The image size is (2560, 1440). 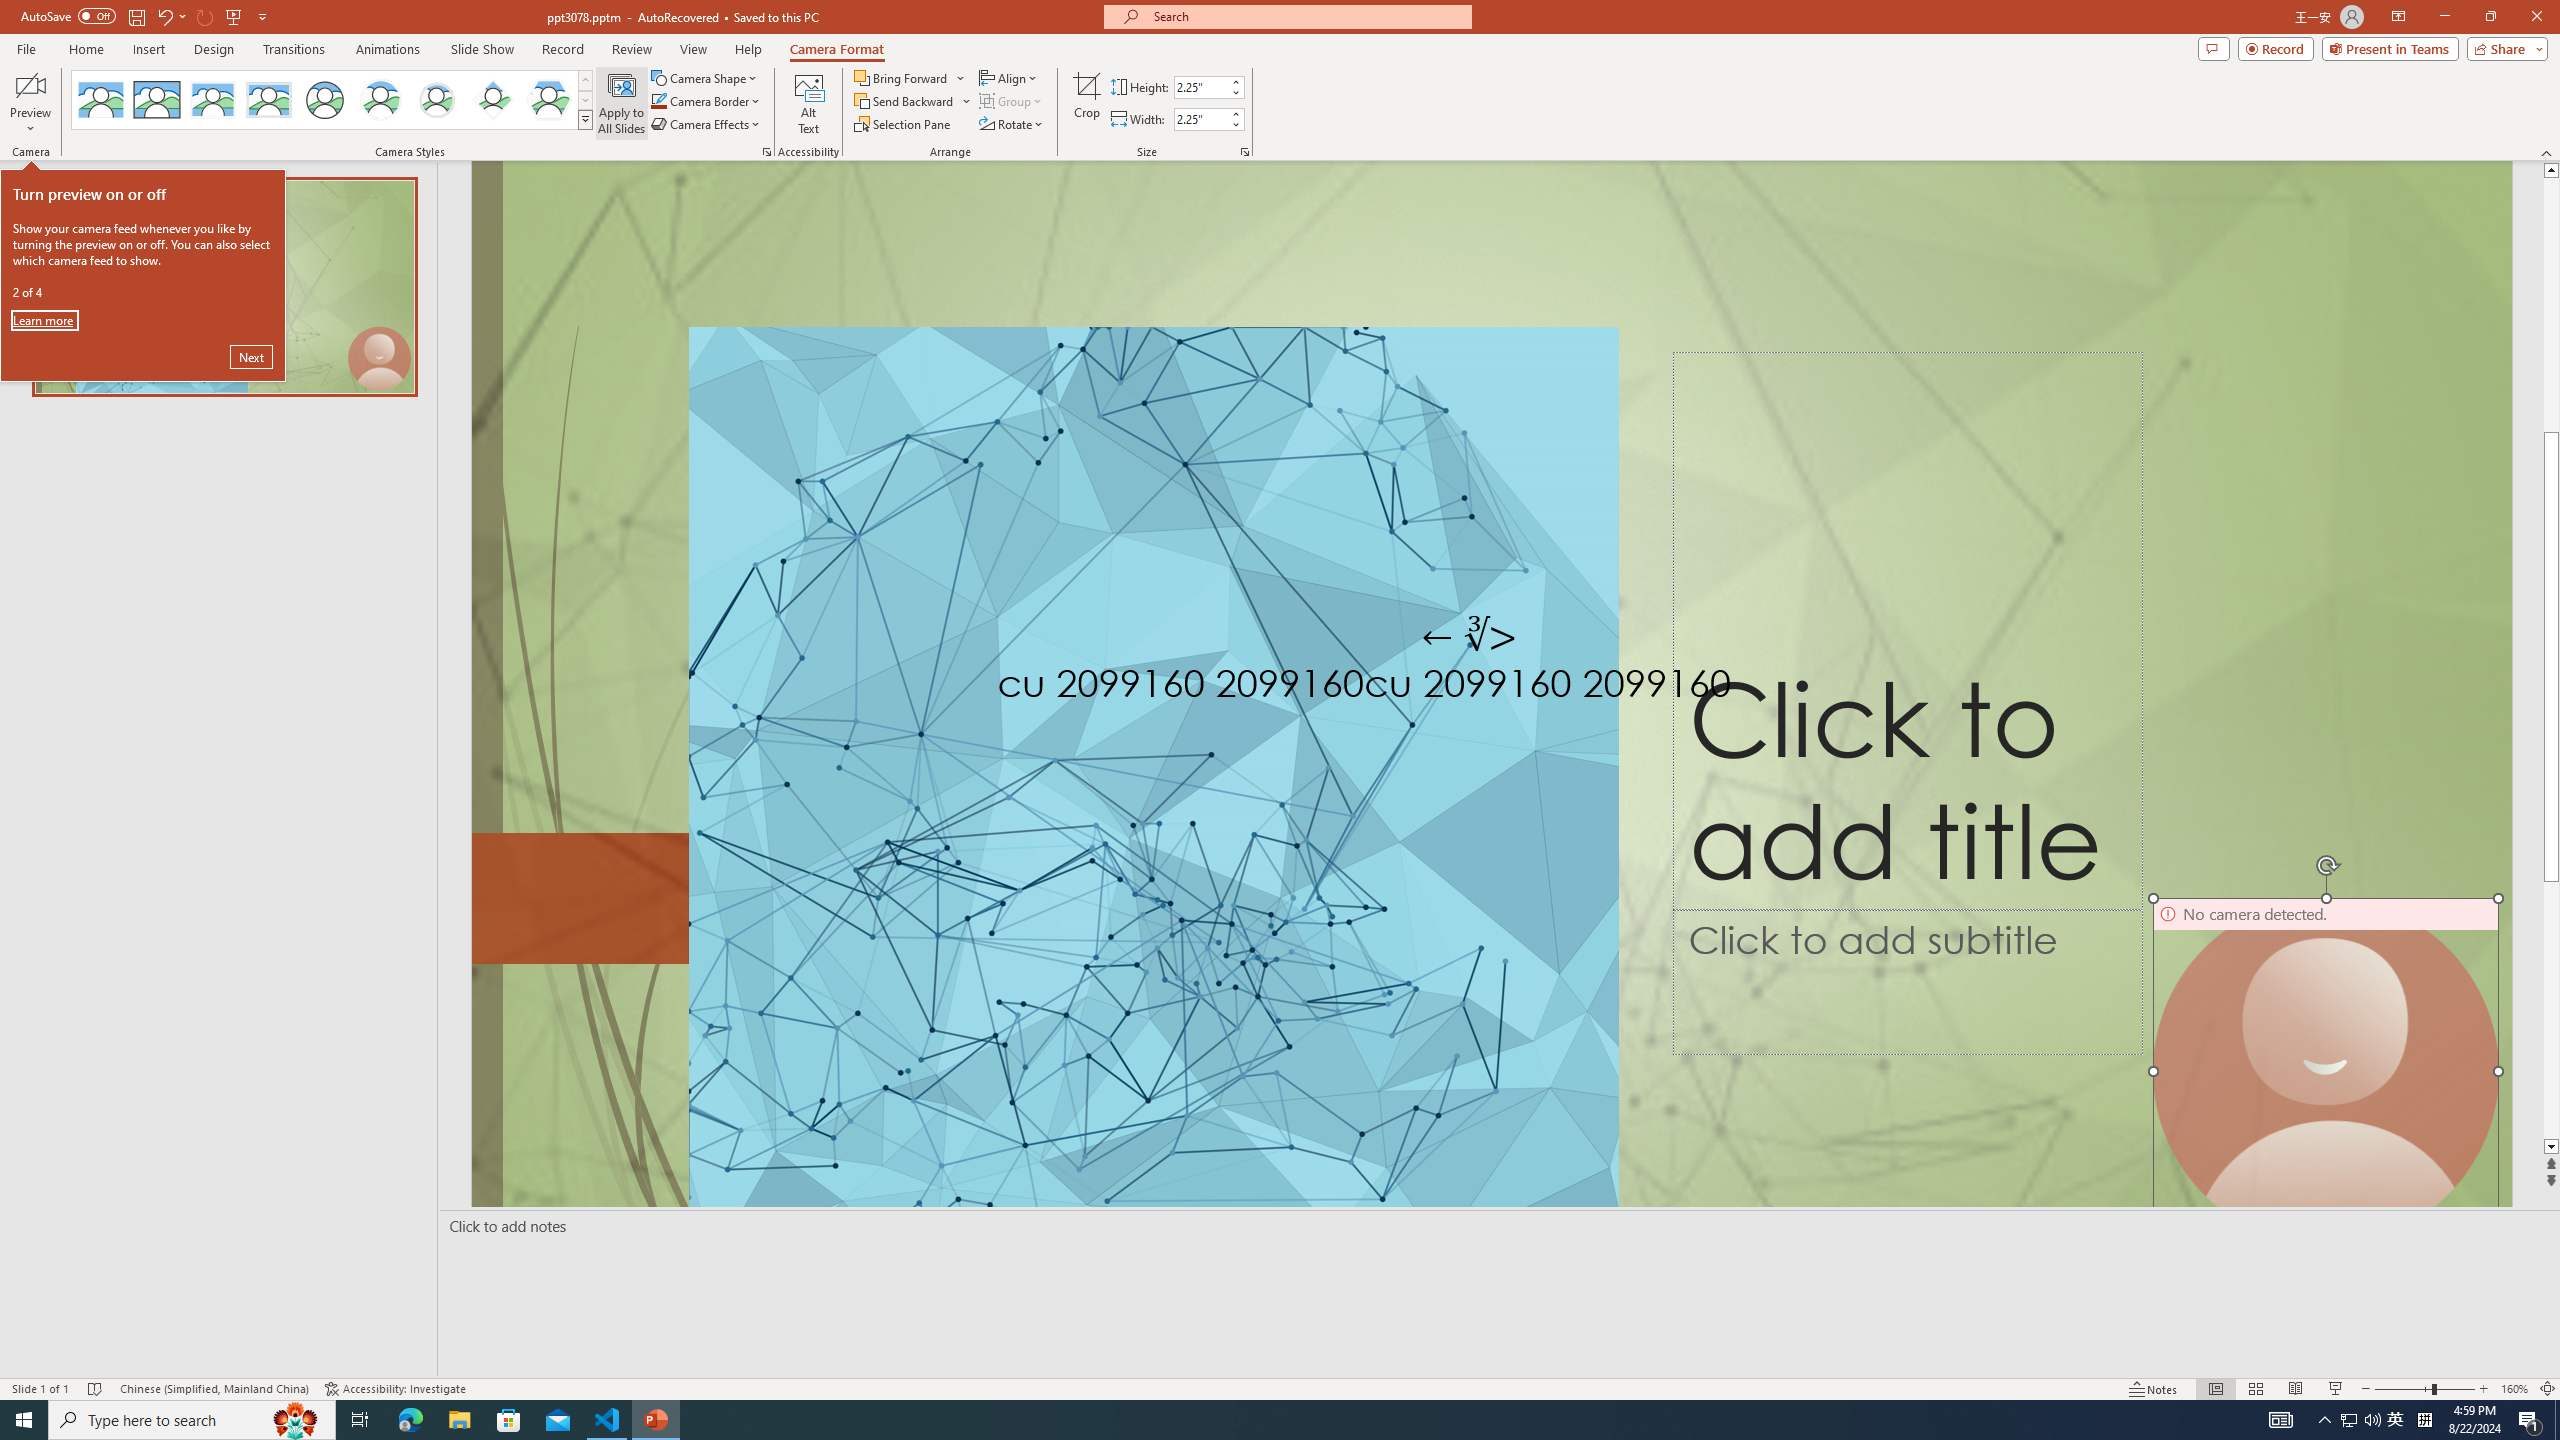 I want to click on Camera Border Green, Accent 1, so click(x=658, y=100).